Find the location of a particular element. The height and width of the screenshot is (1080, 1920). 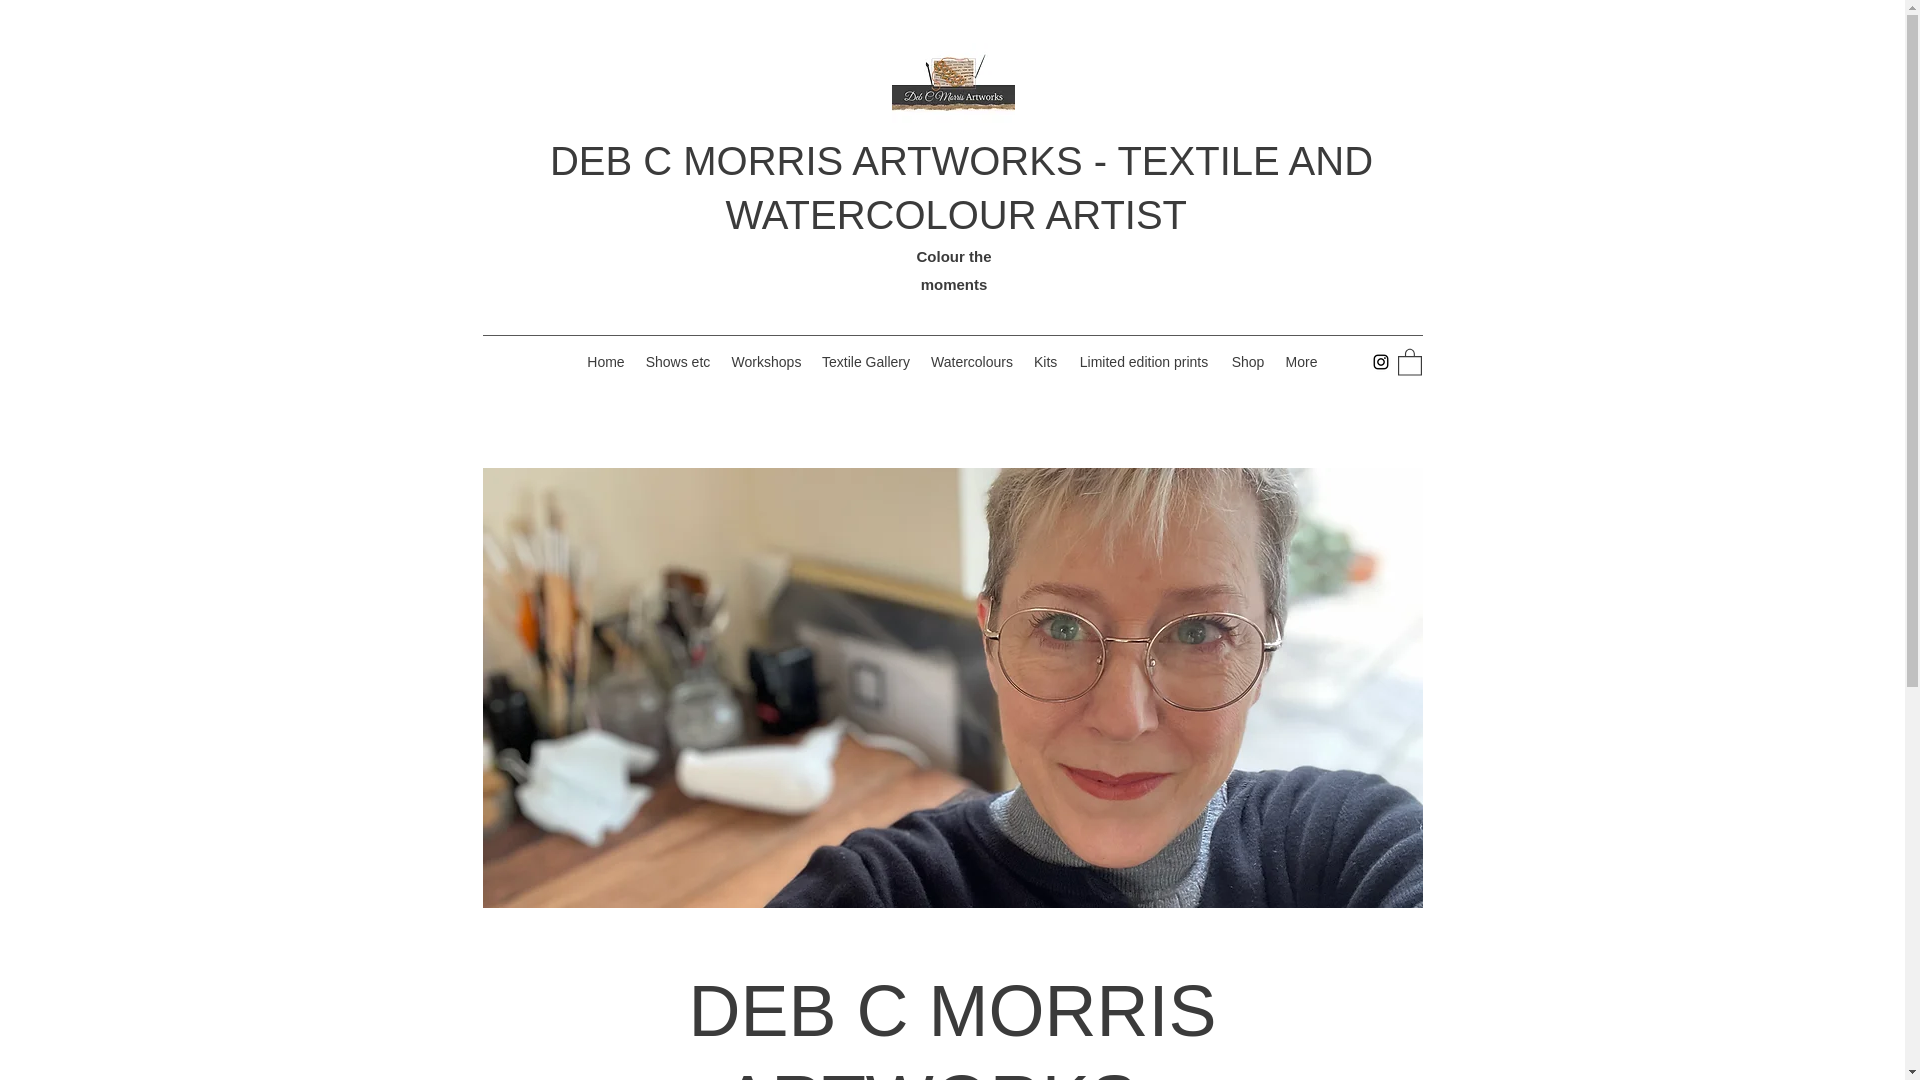

Limited edition prints is located at coordinates (1144, 361).